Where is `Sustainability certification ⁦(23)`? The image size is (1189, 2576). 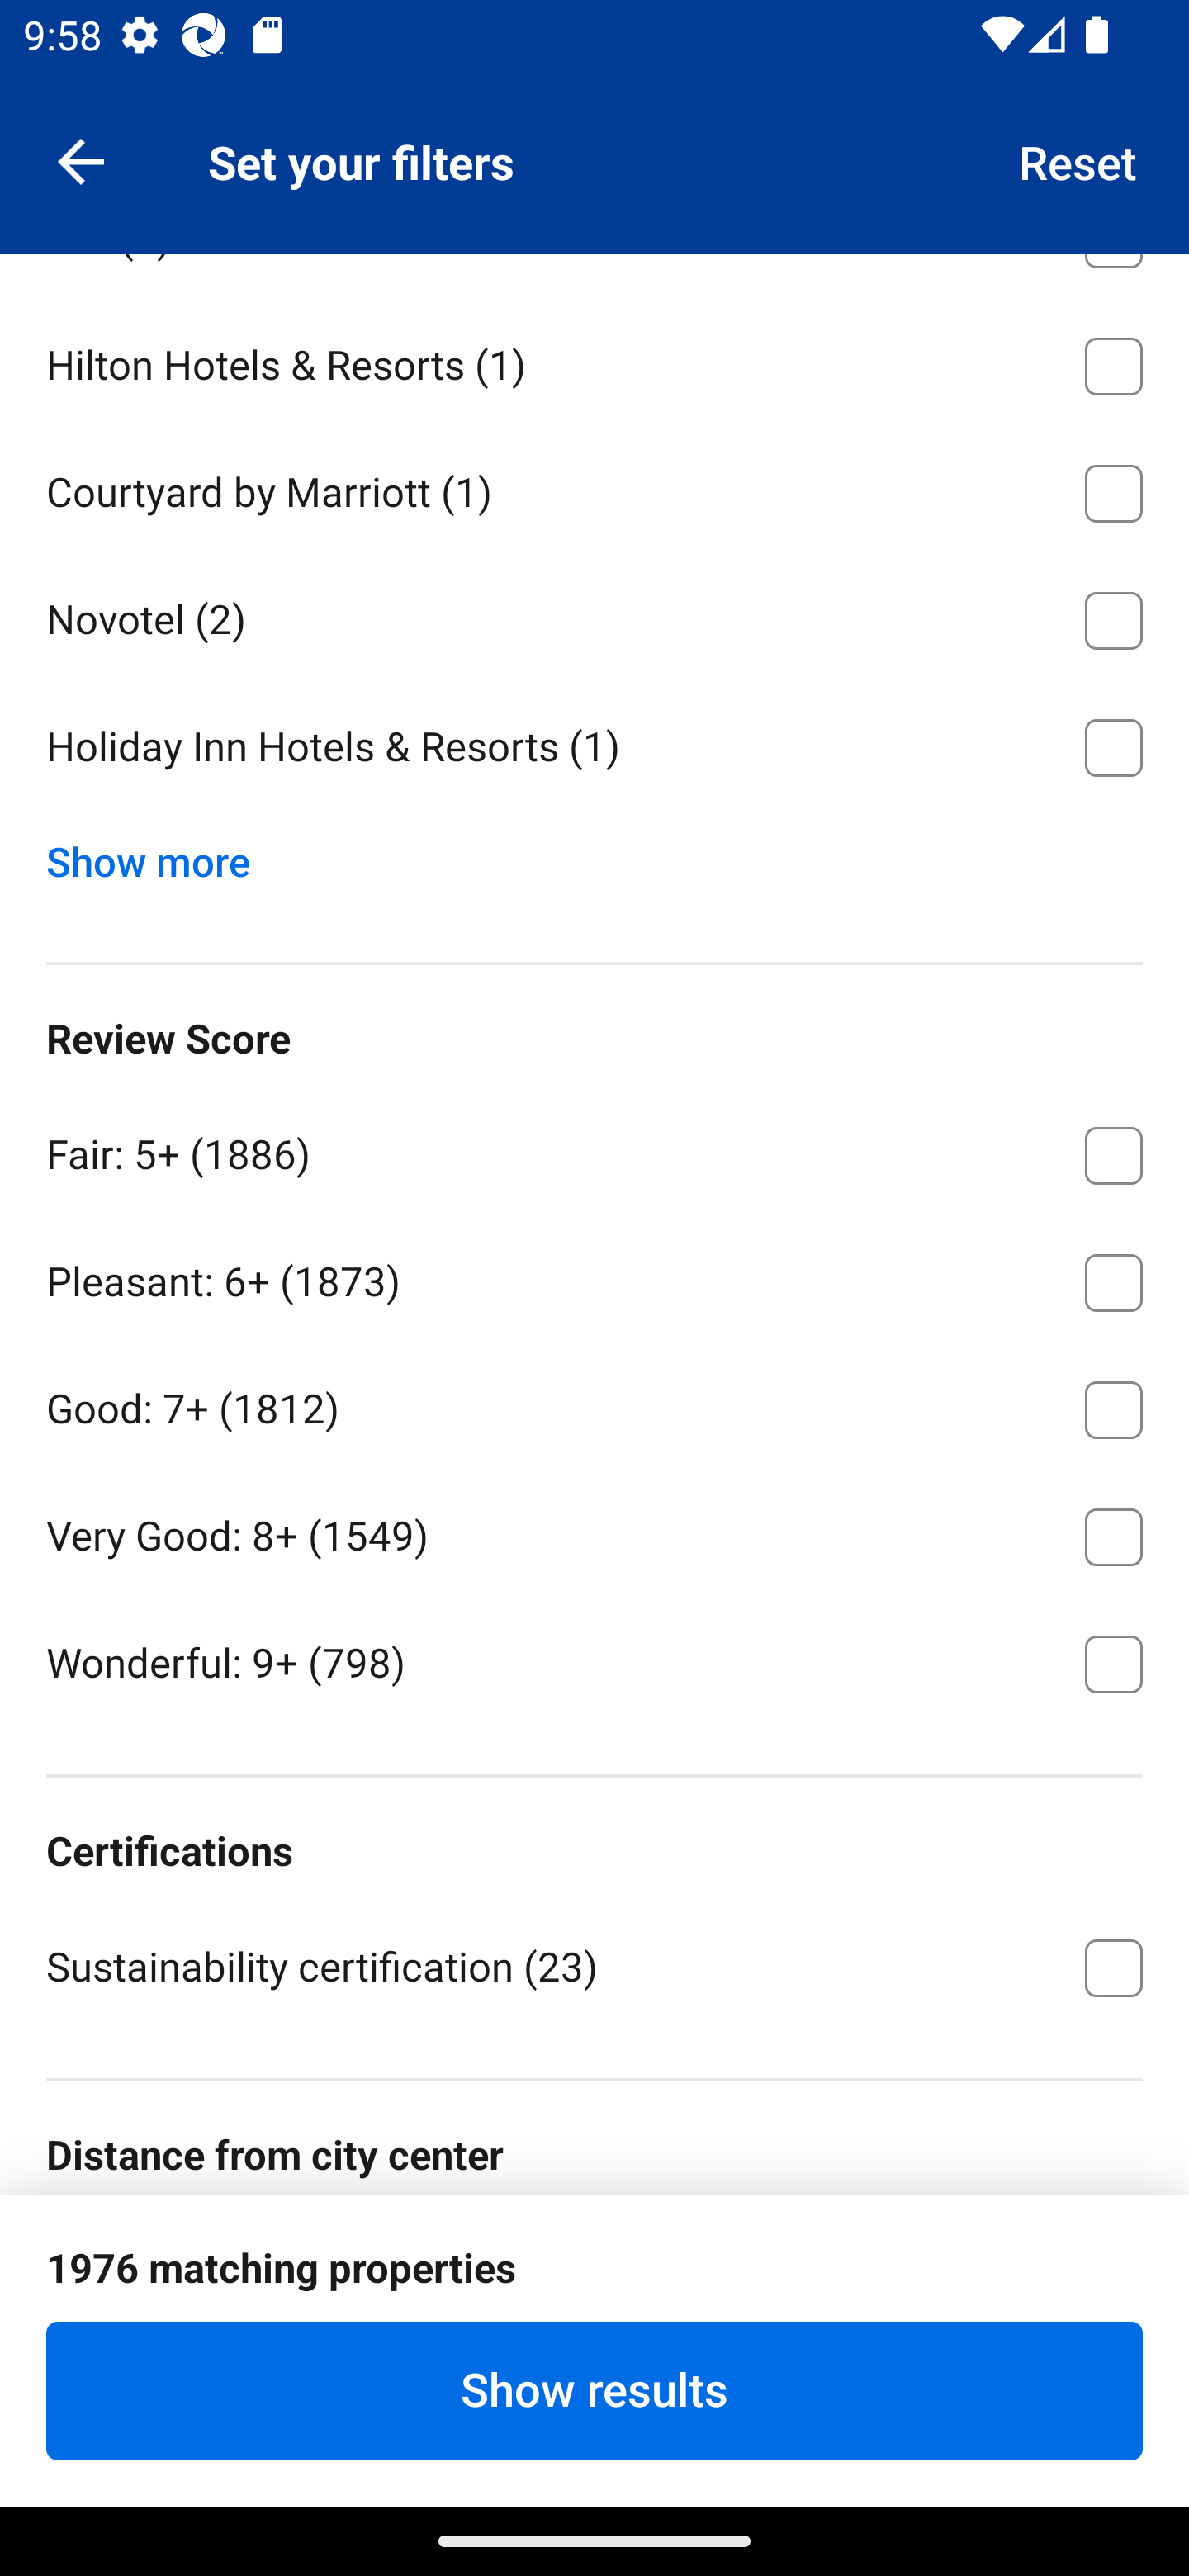
Sustainability certification ⁦(23) is located at coordinates (594, 1965).